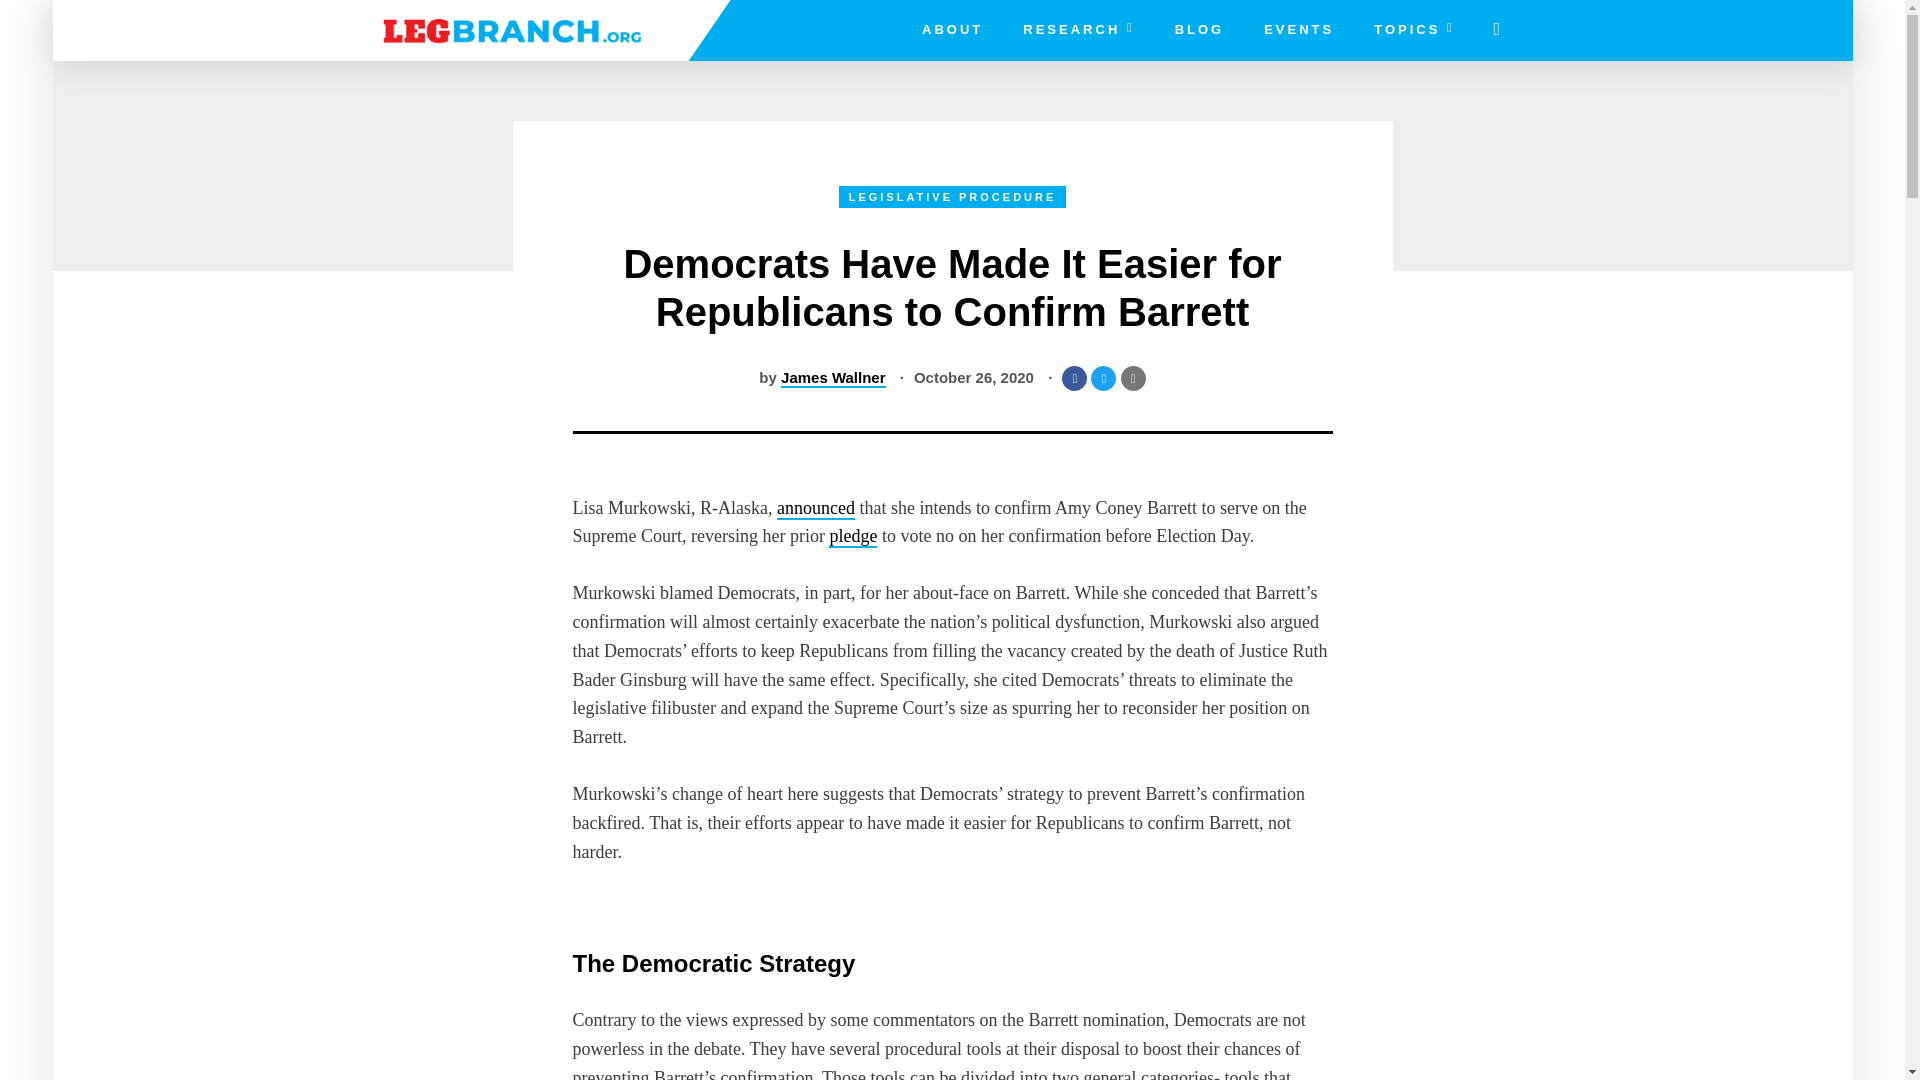  What do you see at coordinates (1298, 30) in the screenshot?
I see `EVENTS` at bounding box center [1298, 30].